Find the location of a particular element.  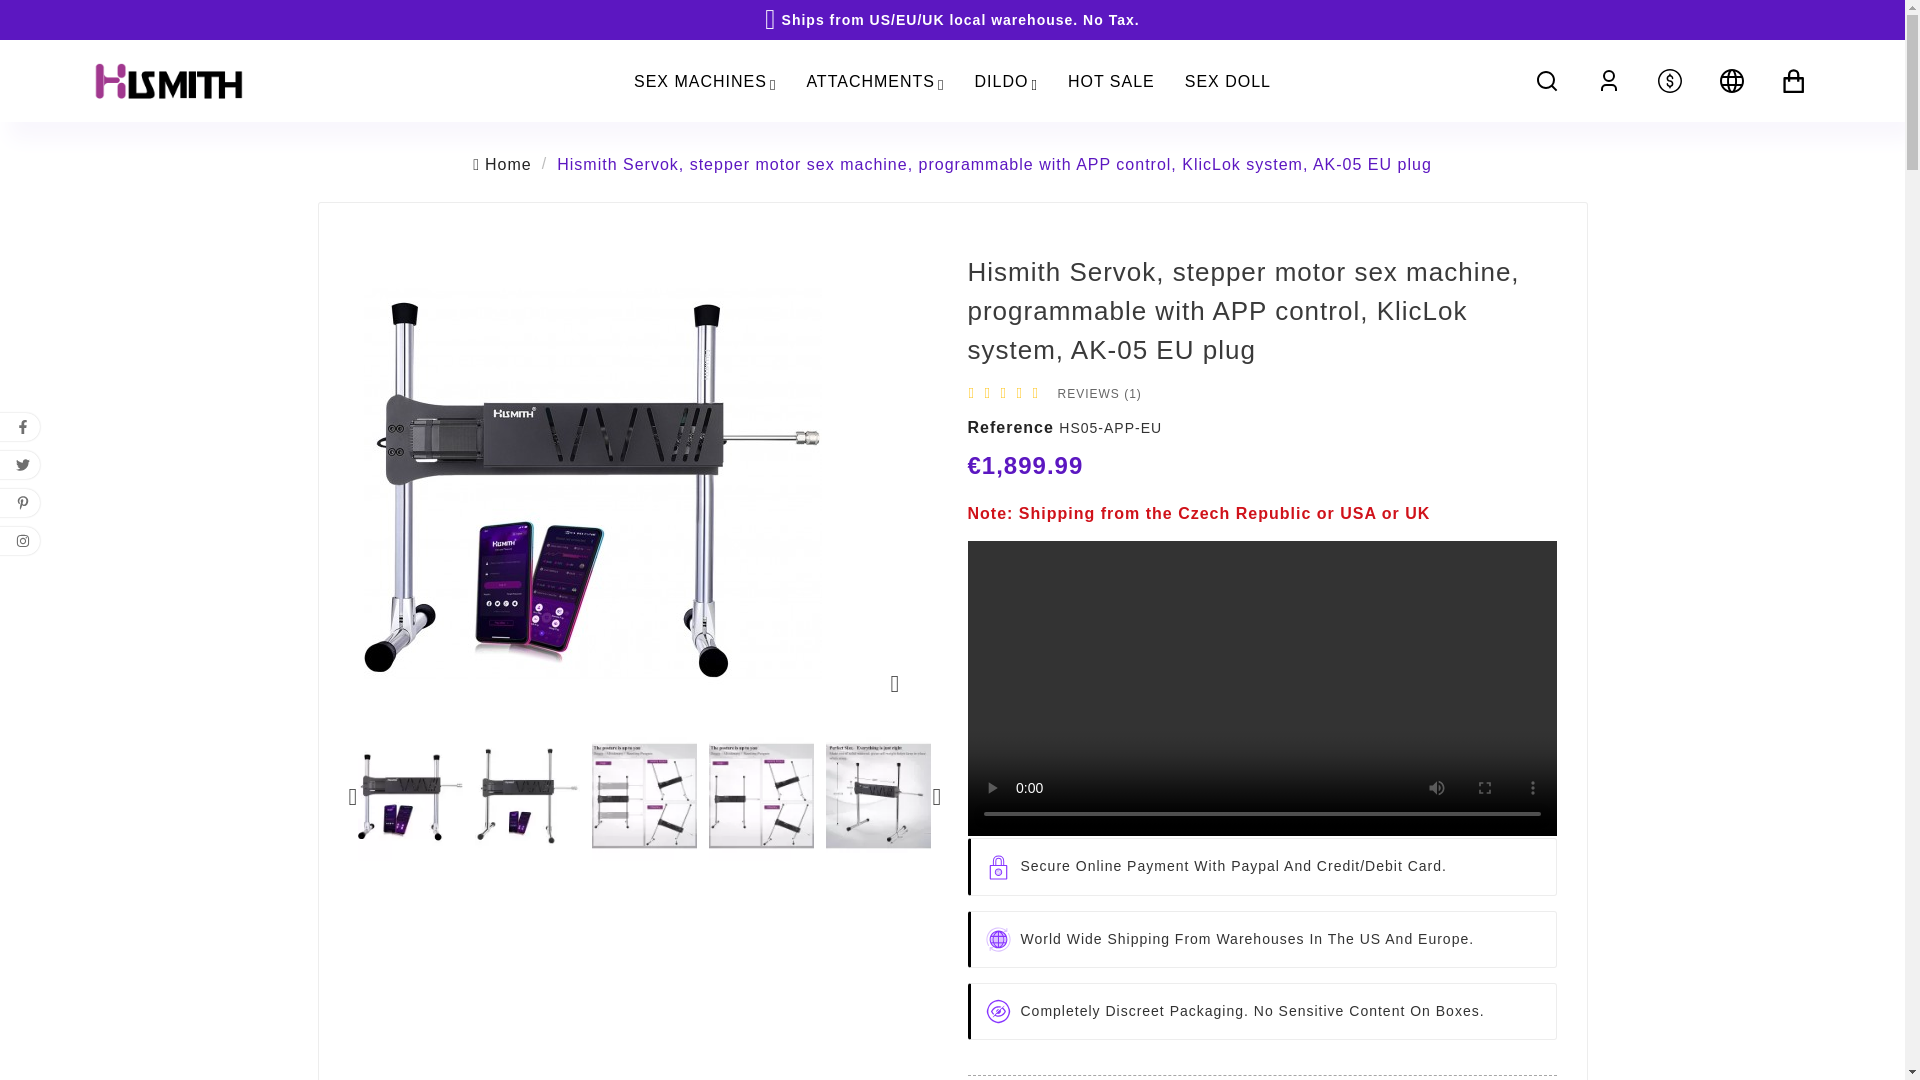

SEX DOLL is located at coordinates (1228, 81).